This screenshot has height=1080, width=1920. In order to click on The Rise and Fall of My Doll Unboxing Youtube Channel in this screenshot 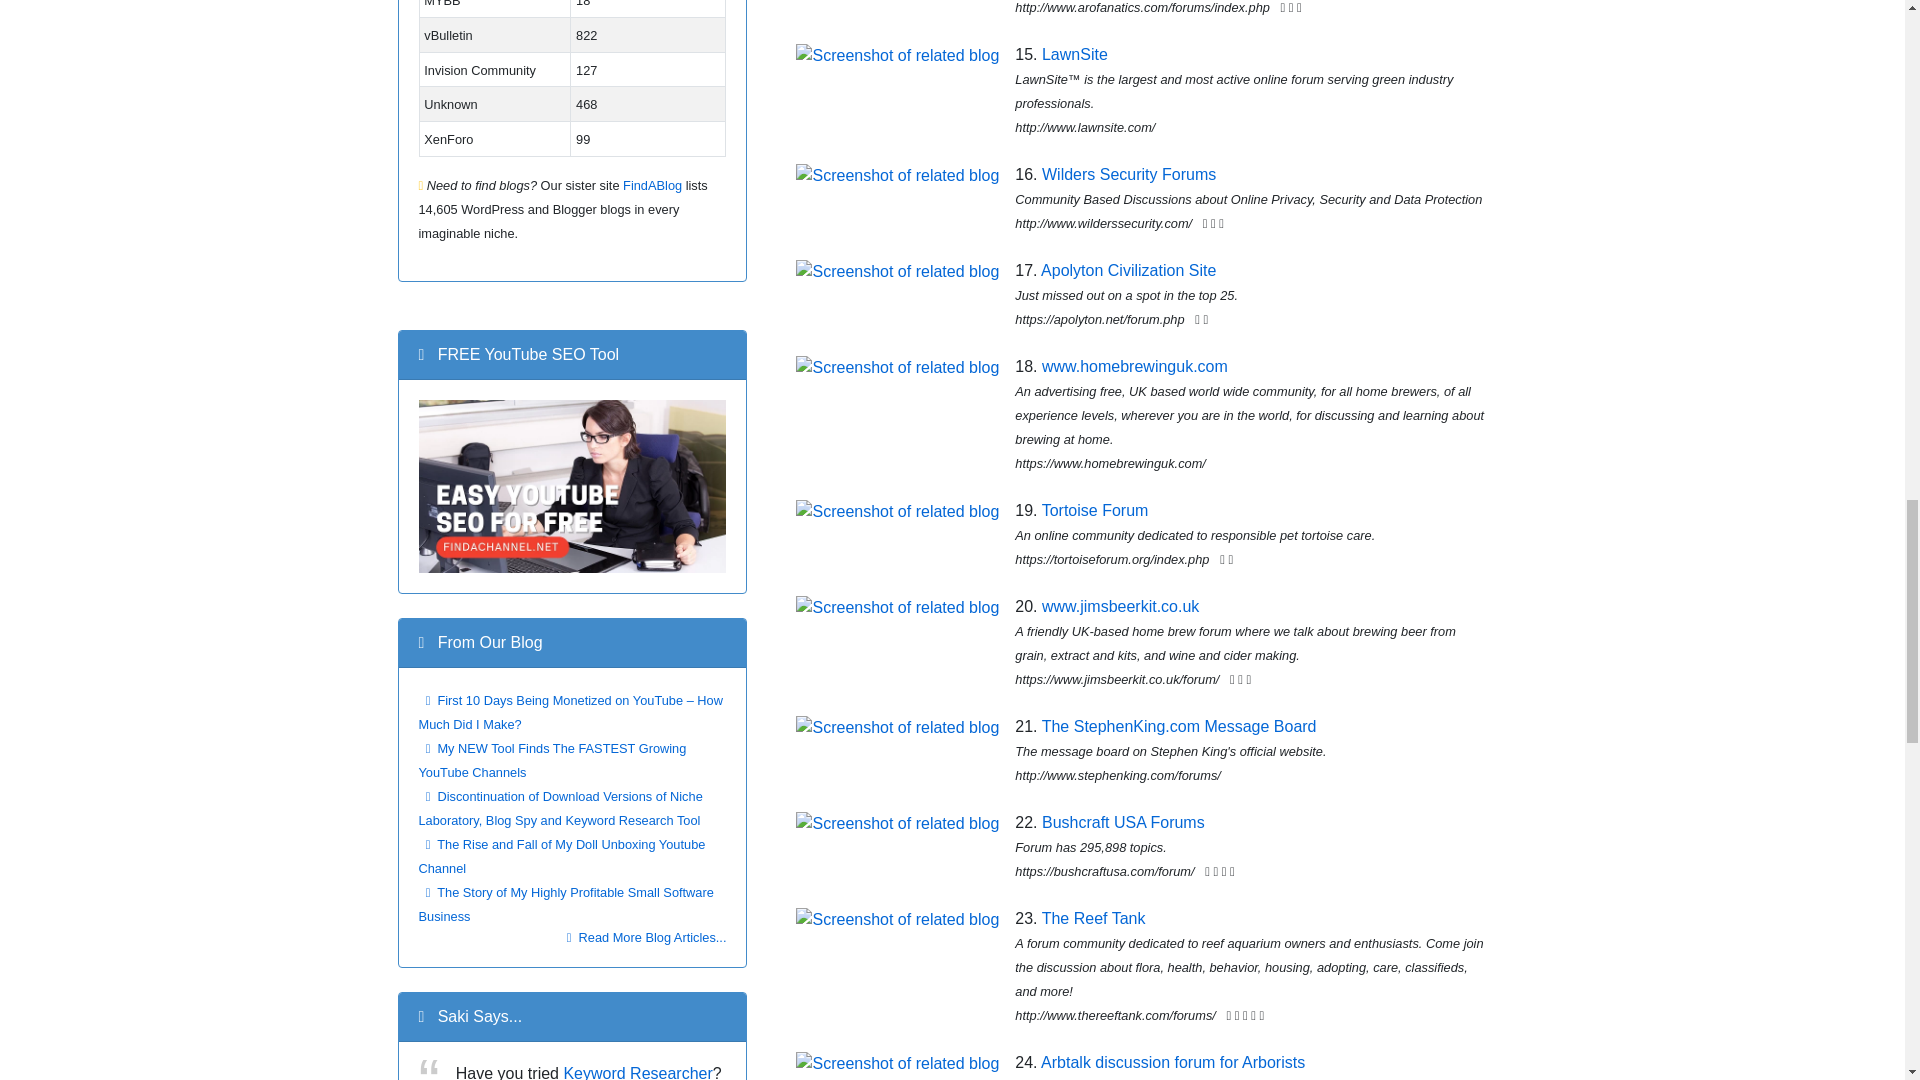, I will do `click(561, 856)`.